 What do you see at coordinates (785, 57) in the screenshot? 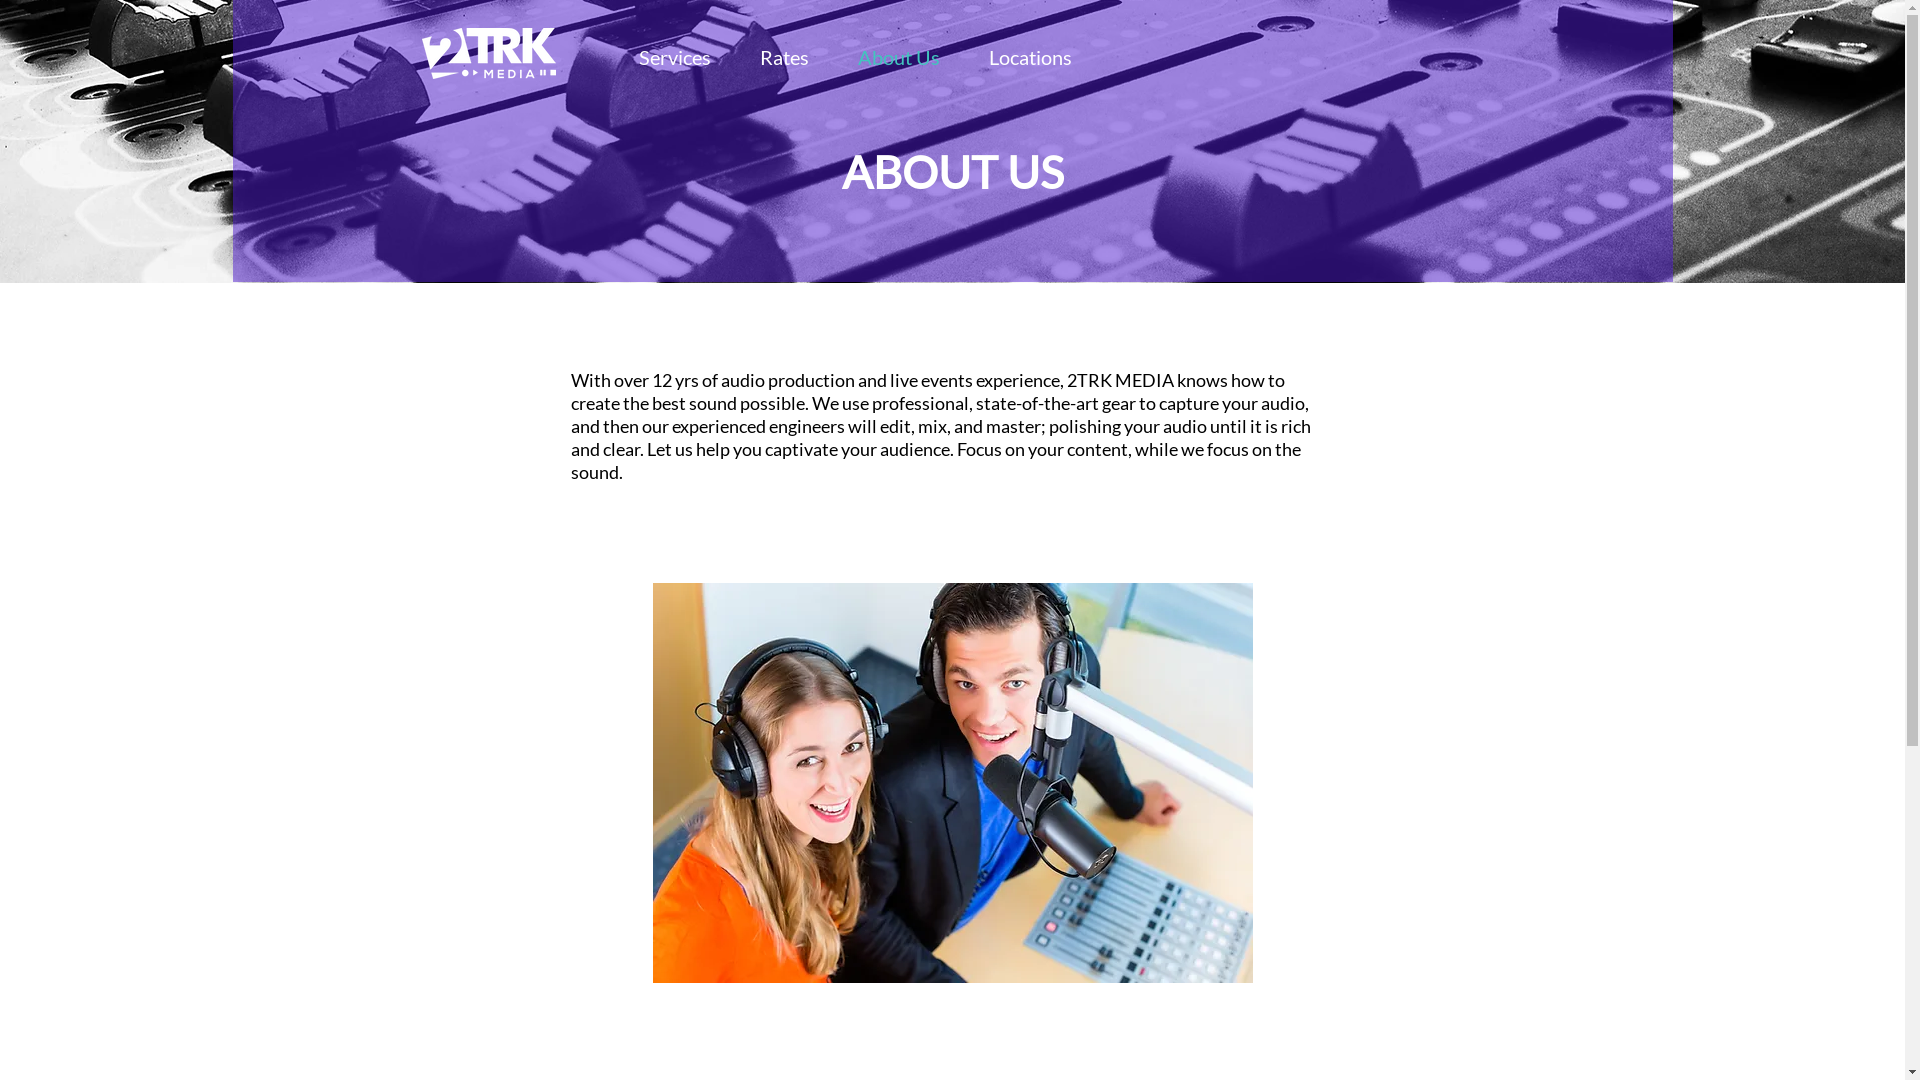
I see `Rates` at bounding box center [785, 57].